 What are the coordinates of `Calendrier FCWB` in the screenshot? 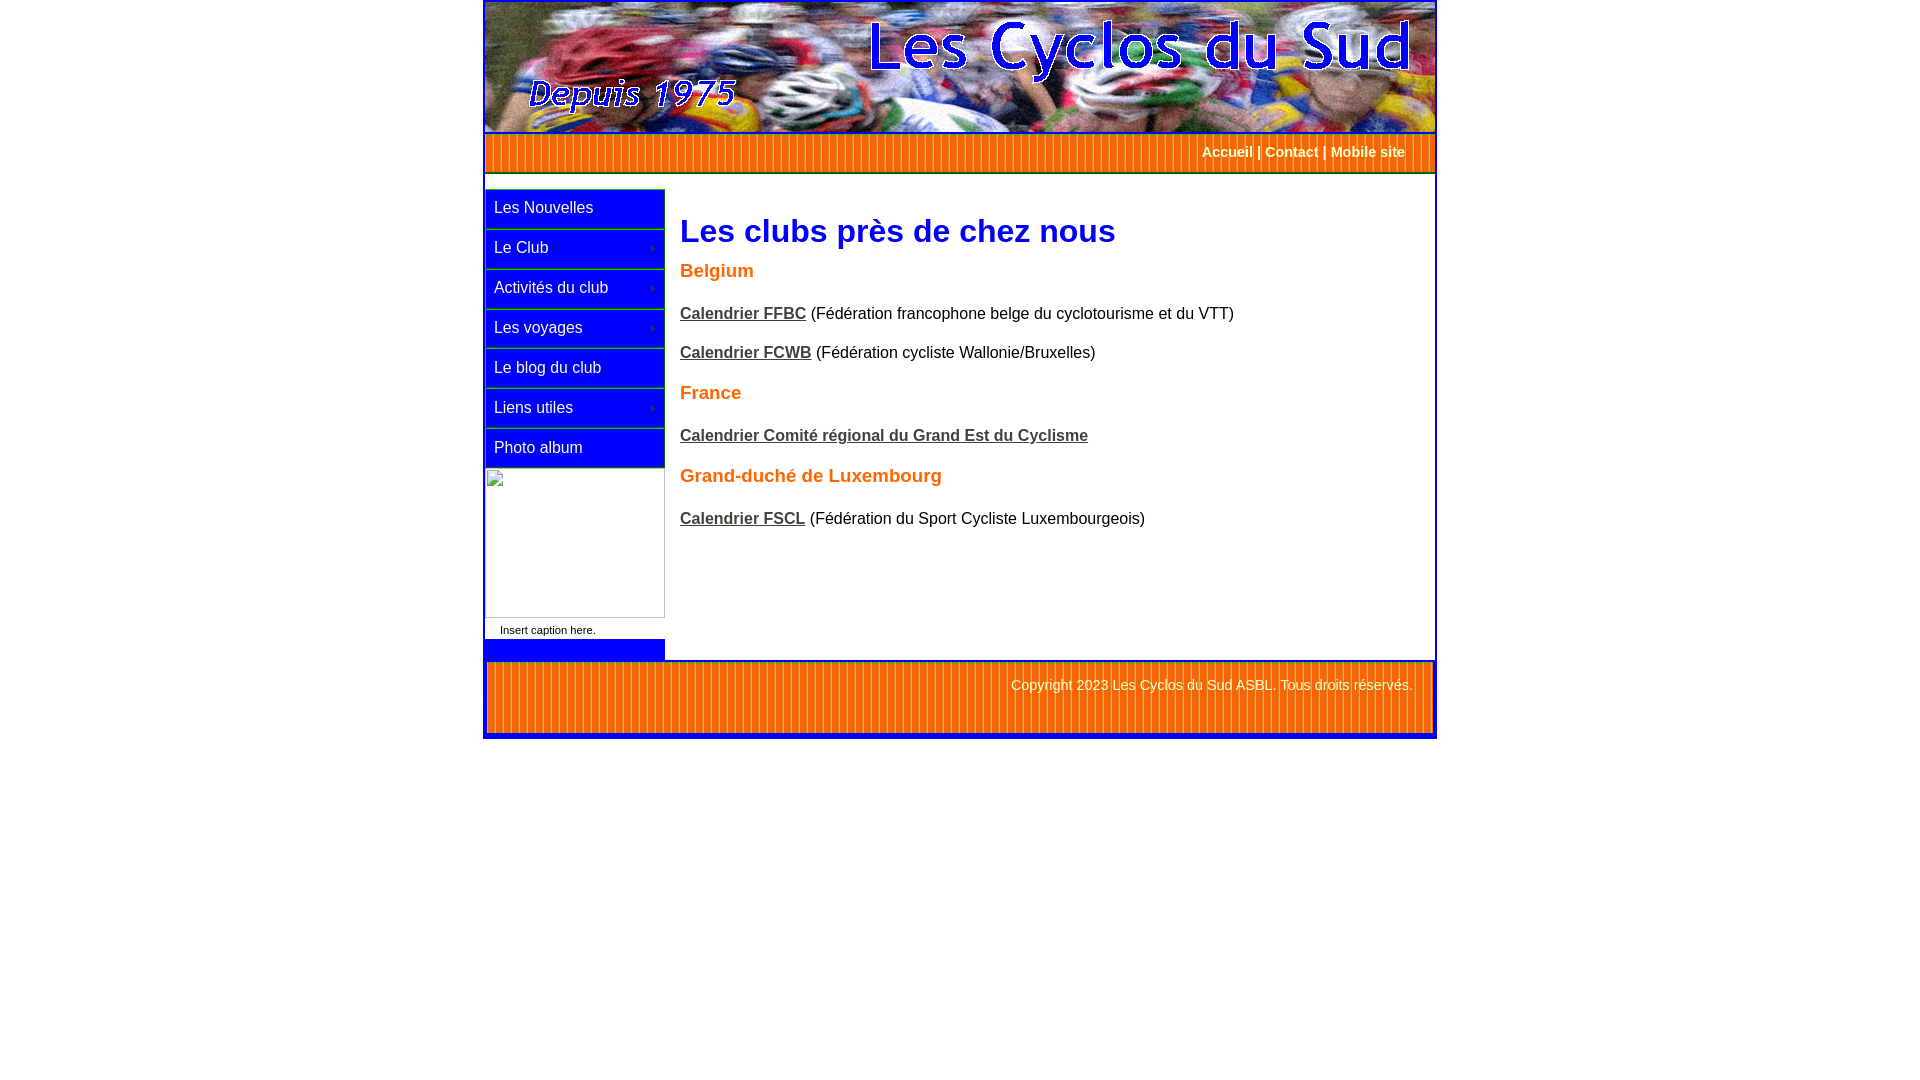 It's located at (746, 352).